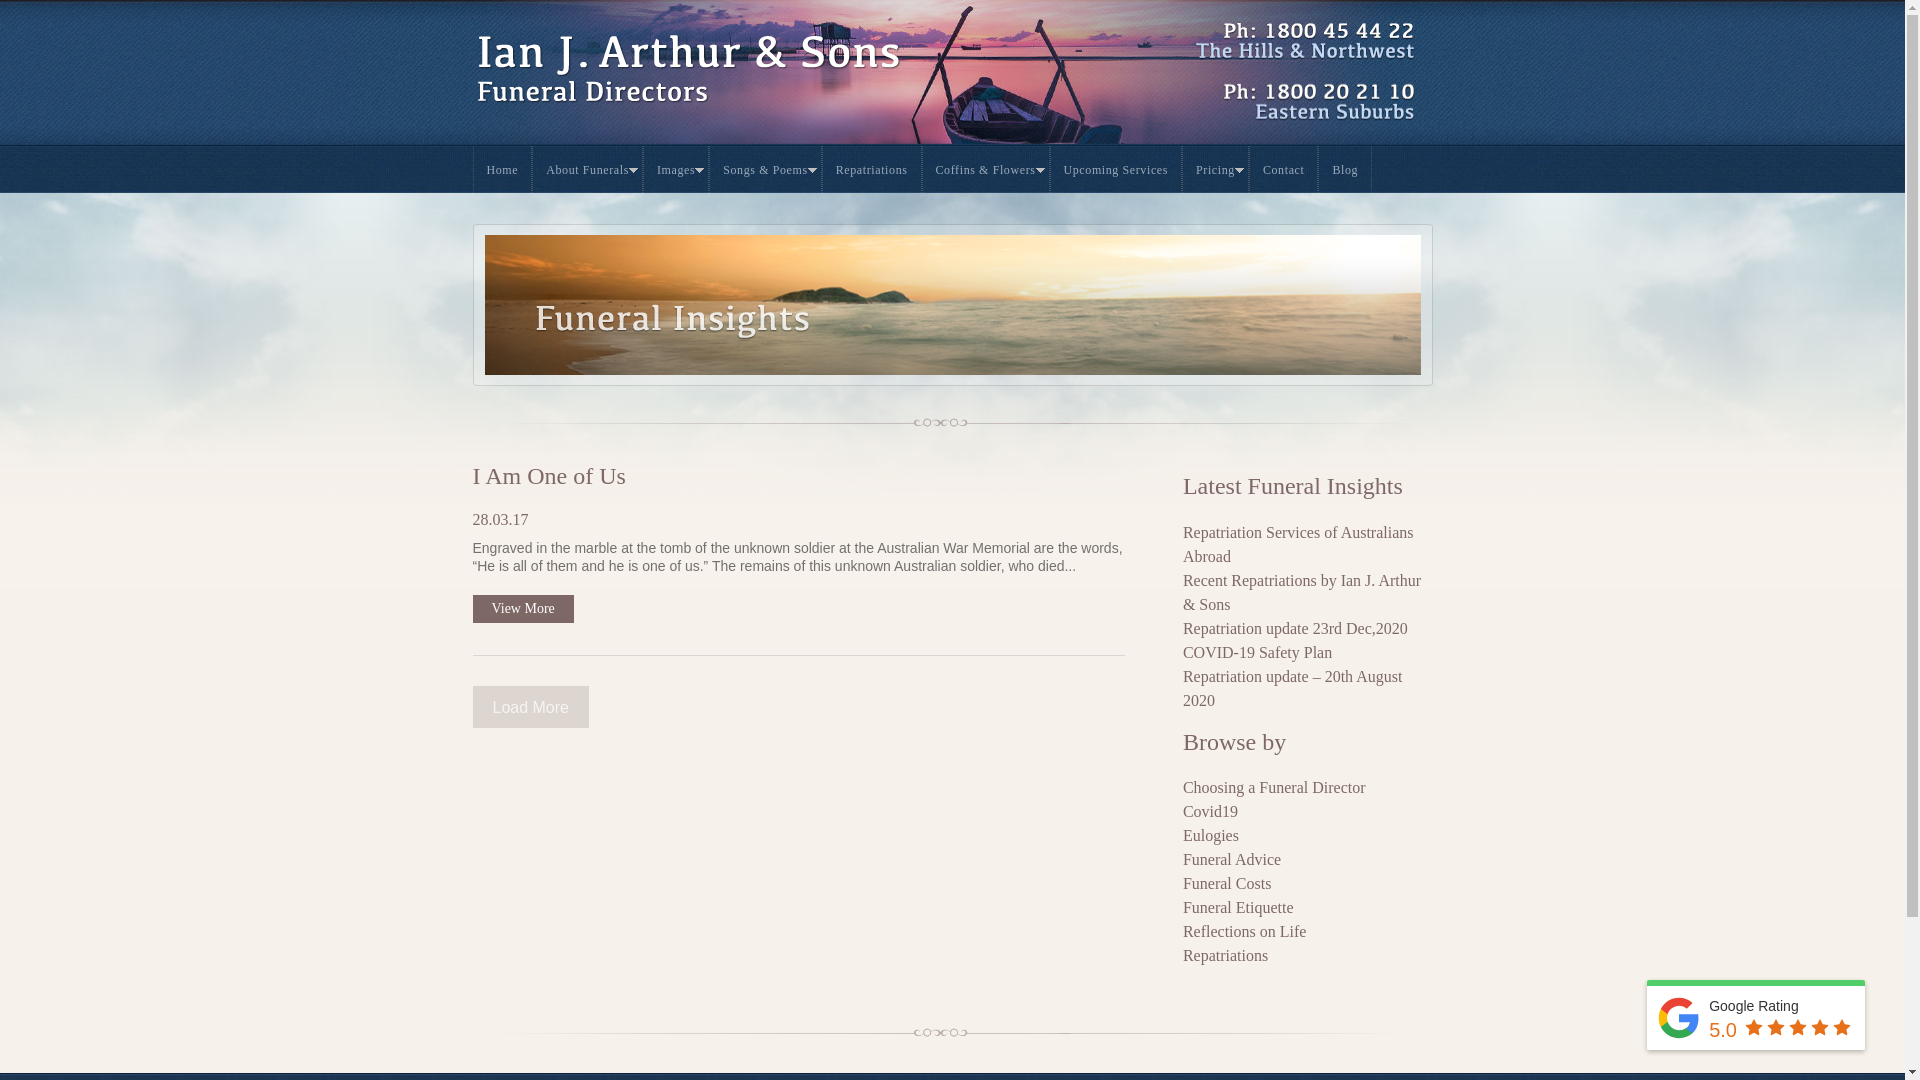 This screenshot has height=1080, width=1920. What do you see at coordinates (676, 170) in the screenshot?
I see `Images` at bounding box center [676, 170].